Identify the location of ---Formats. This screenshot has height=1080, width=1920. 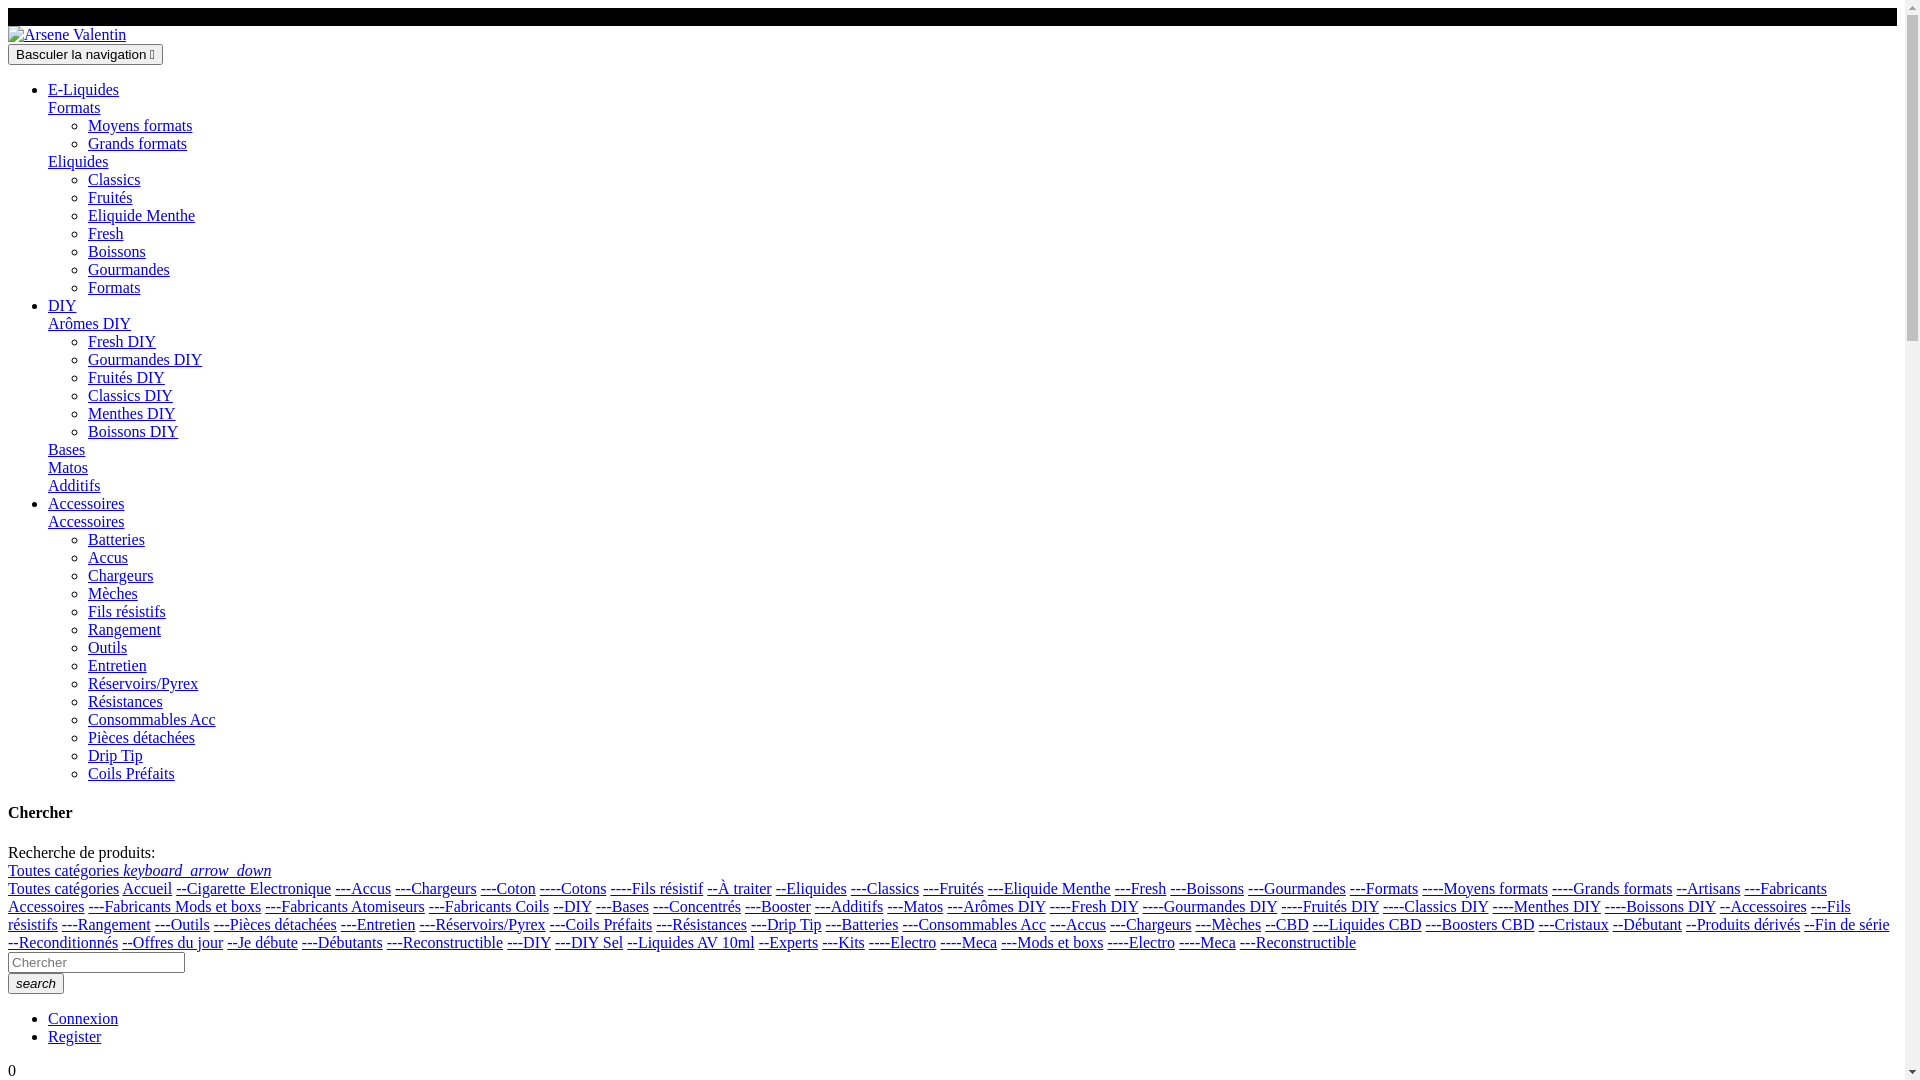
(1384, 888).